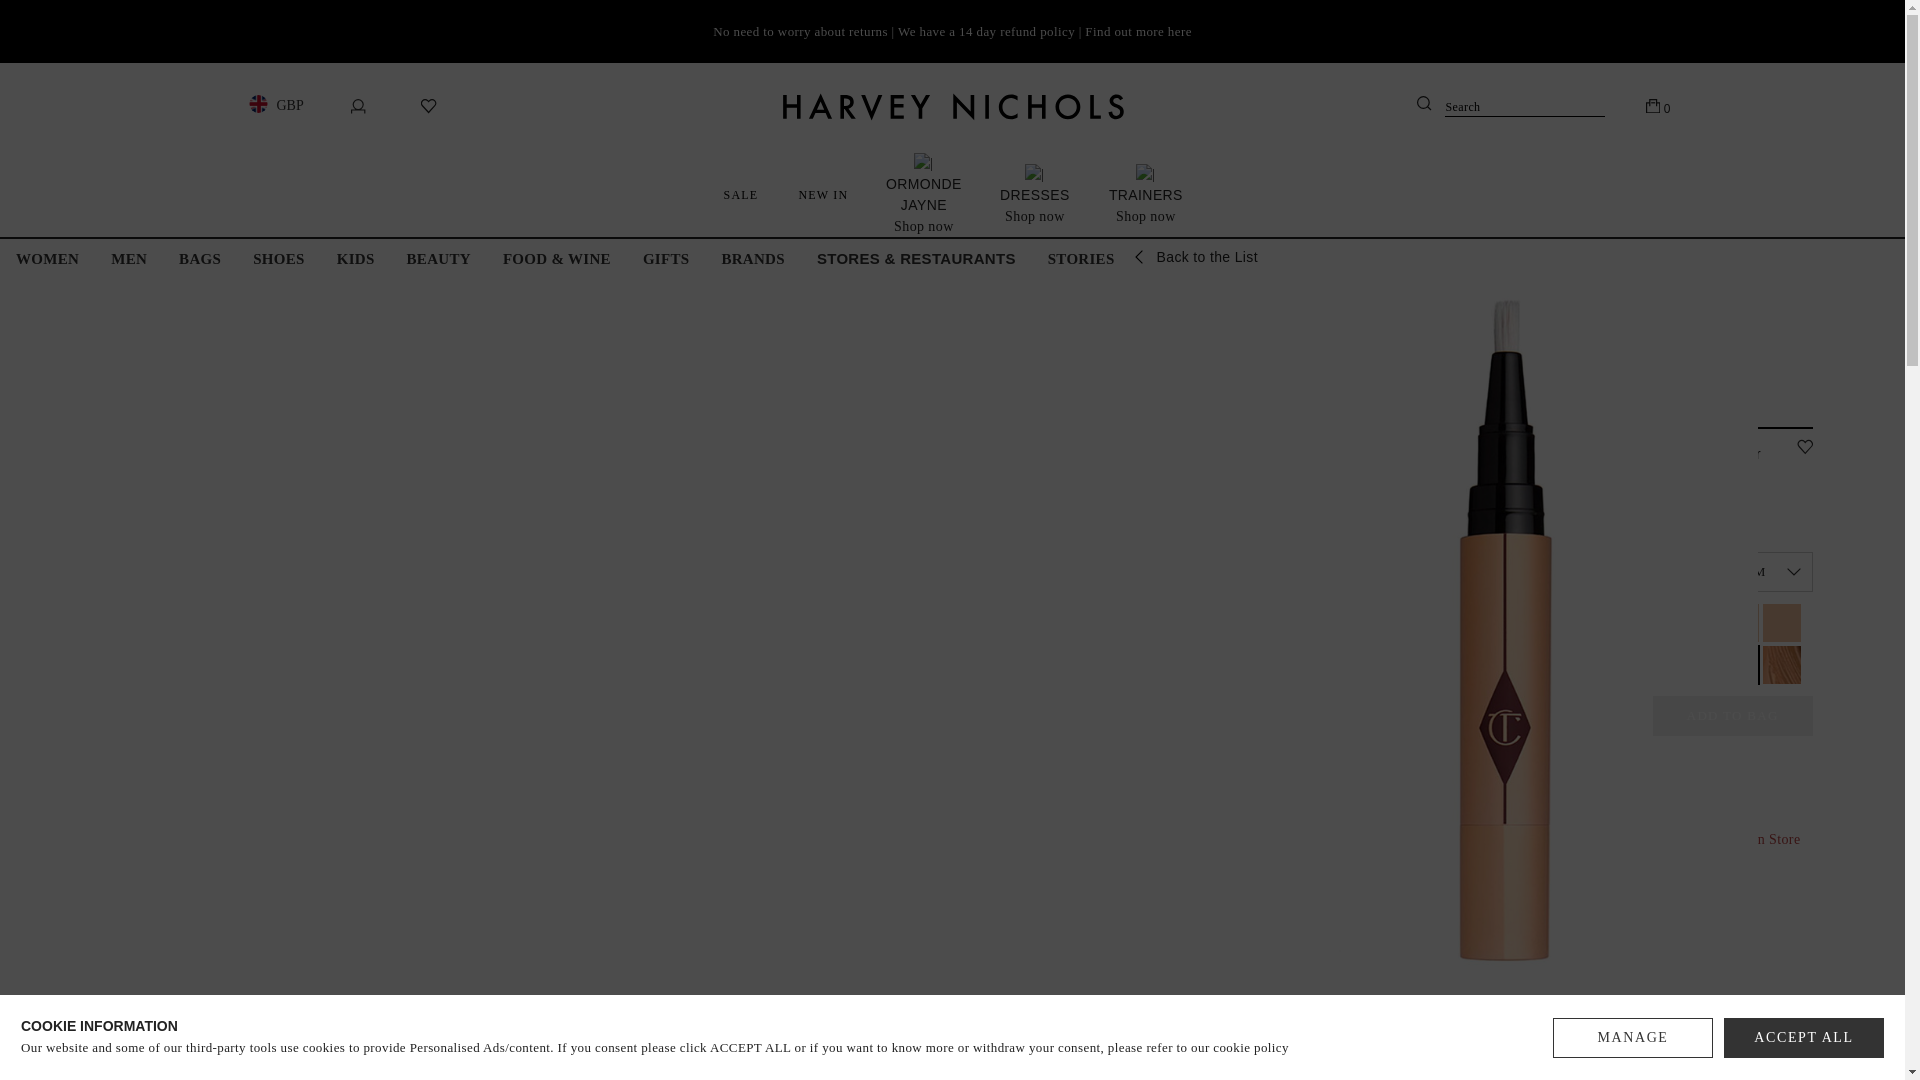 Image resolution: width=1920 pixels, height=1080 pixels. Describe the element at coordinates (1781, 622) in the screenshot. I see `3 MEDIUM` at that location.